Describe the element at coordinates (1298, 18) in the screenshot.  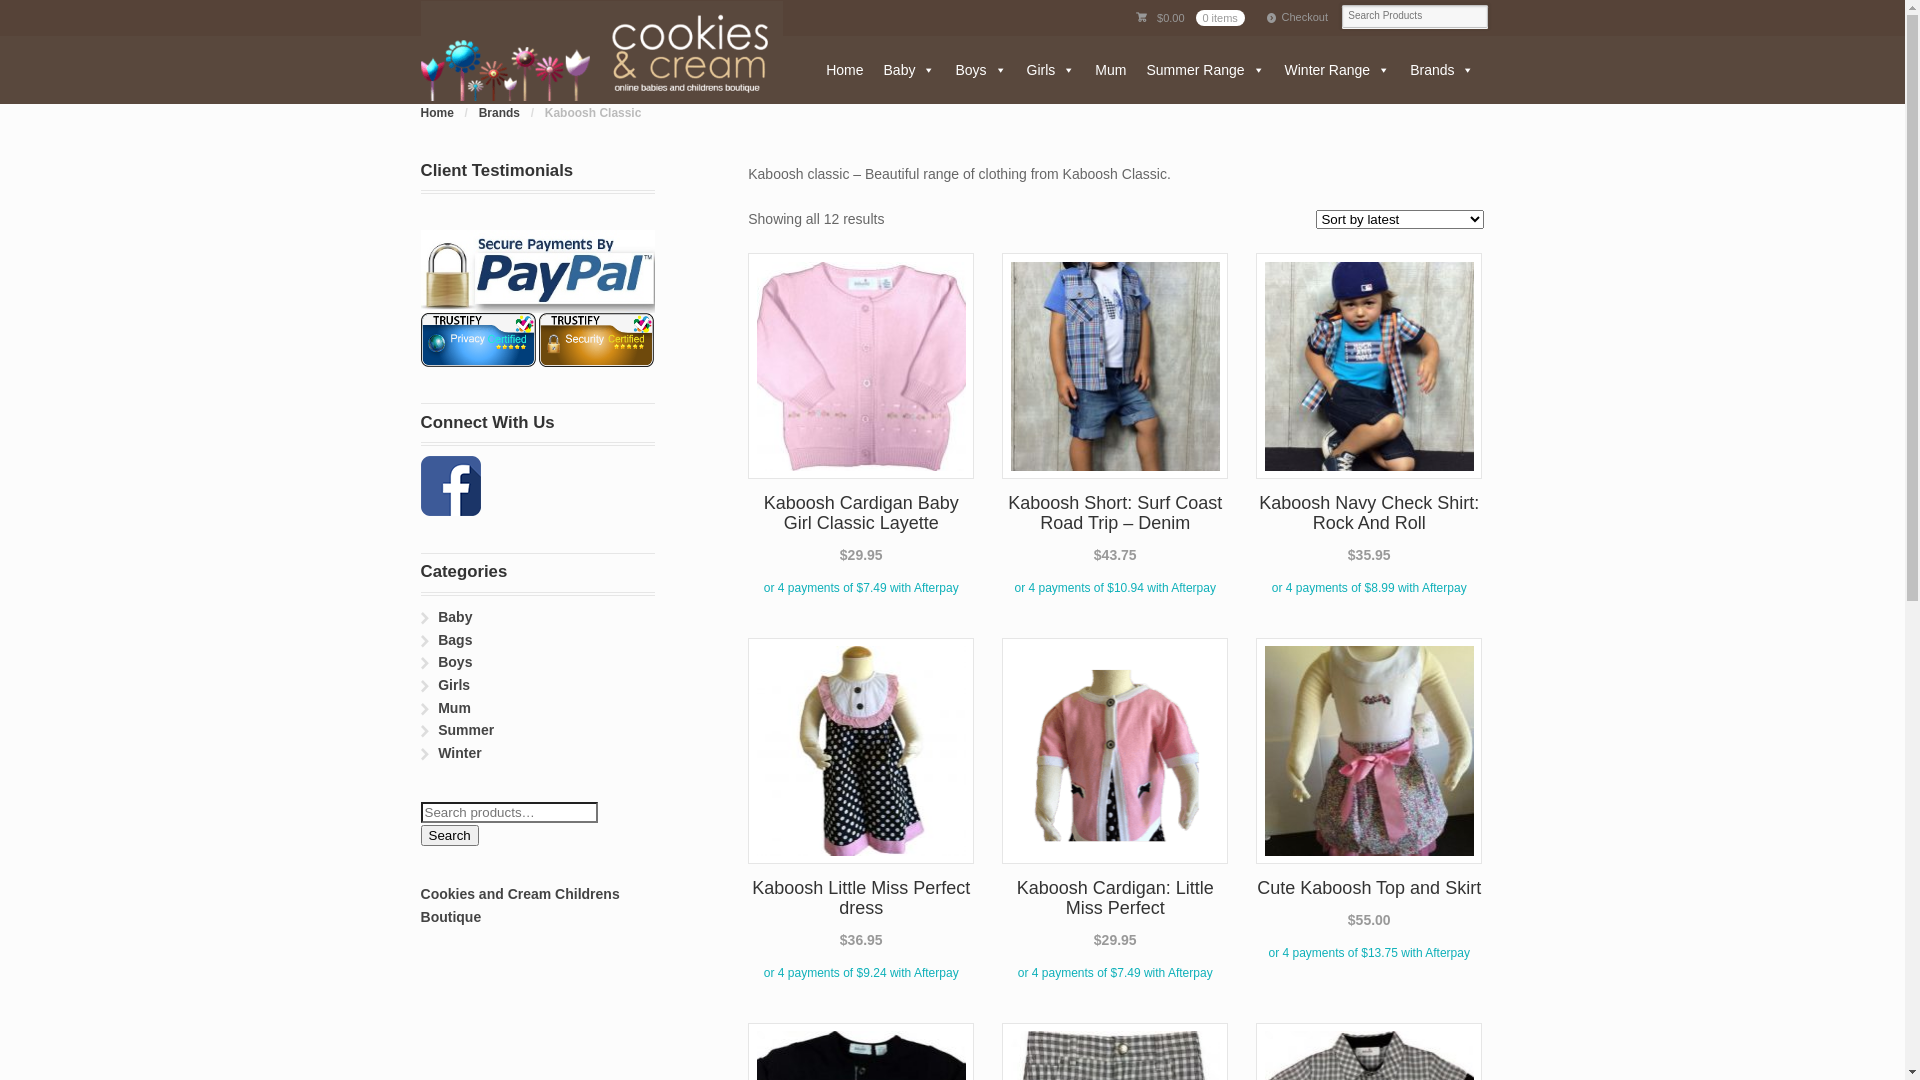
I see `Checkout` at that location.